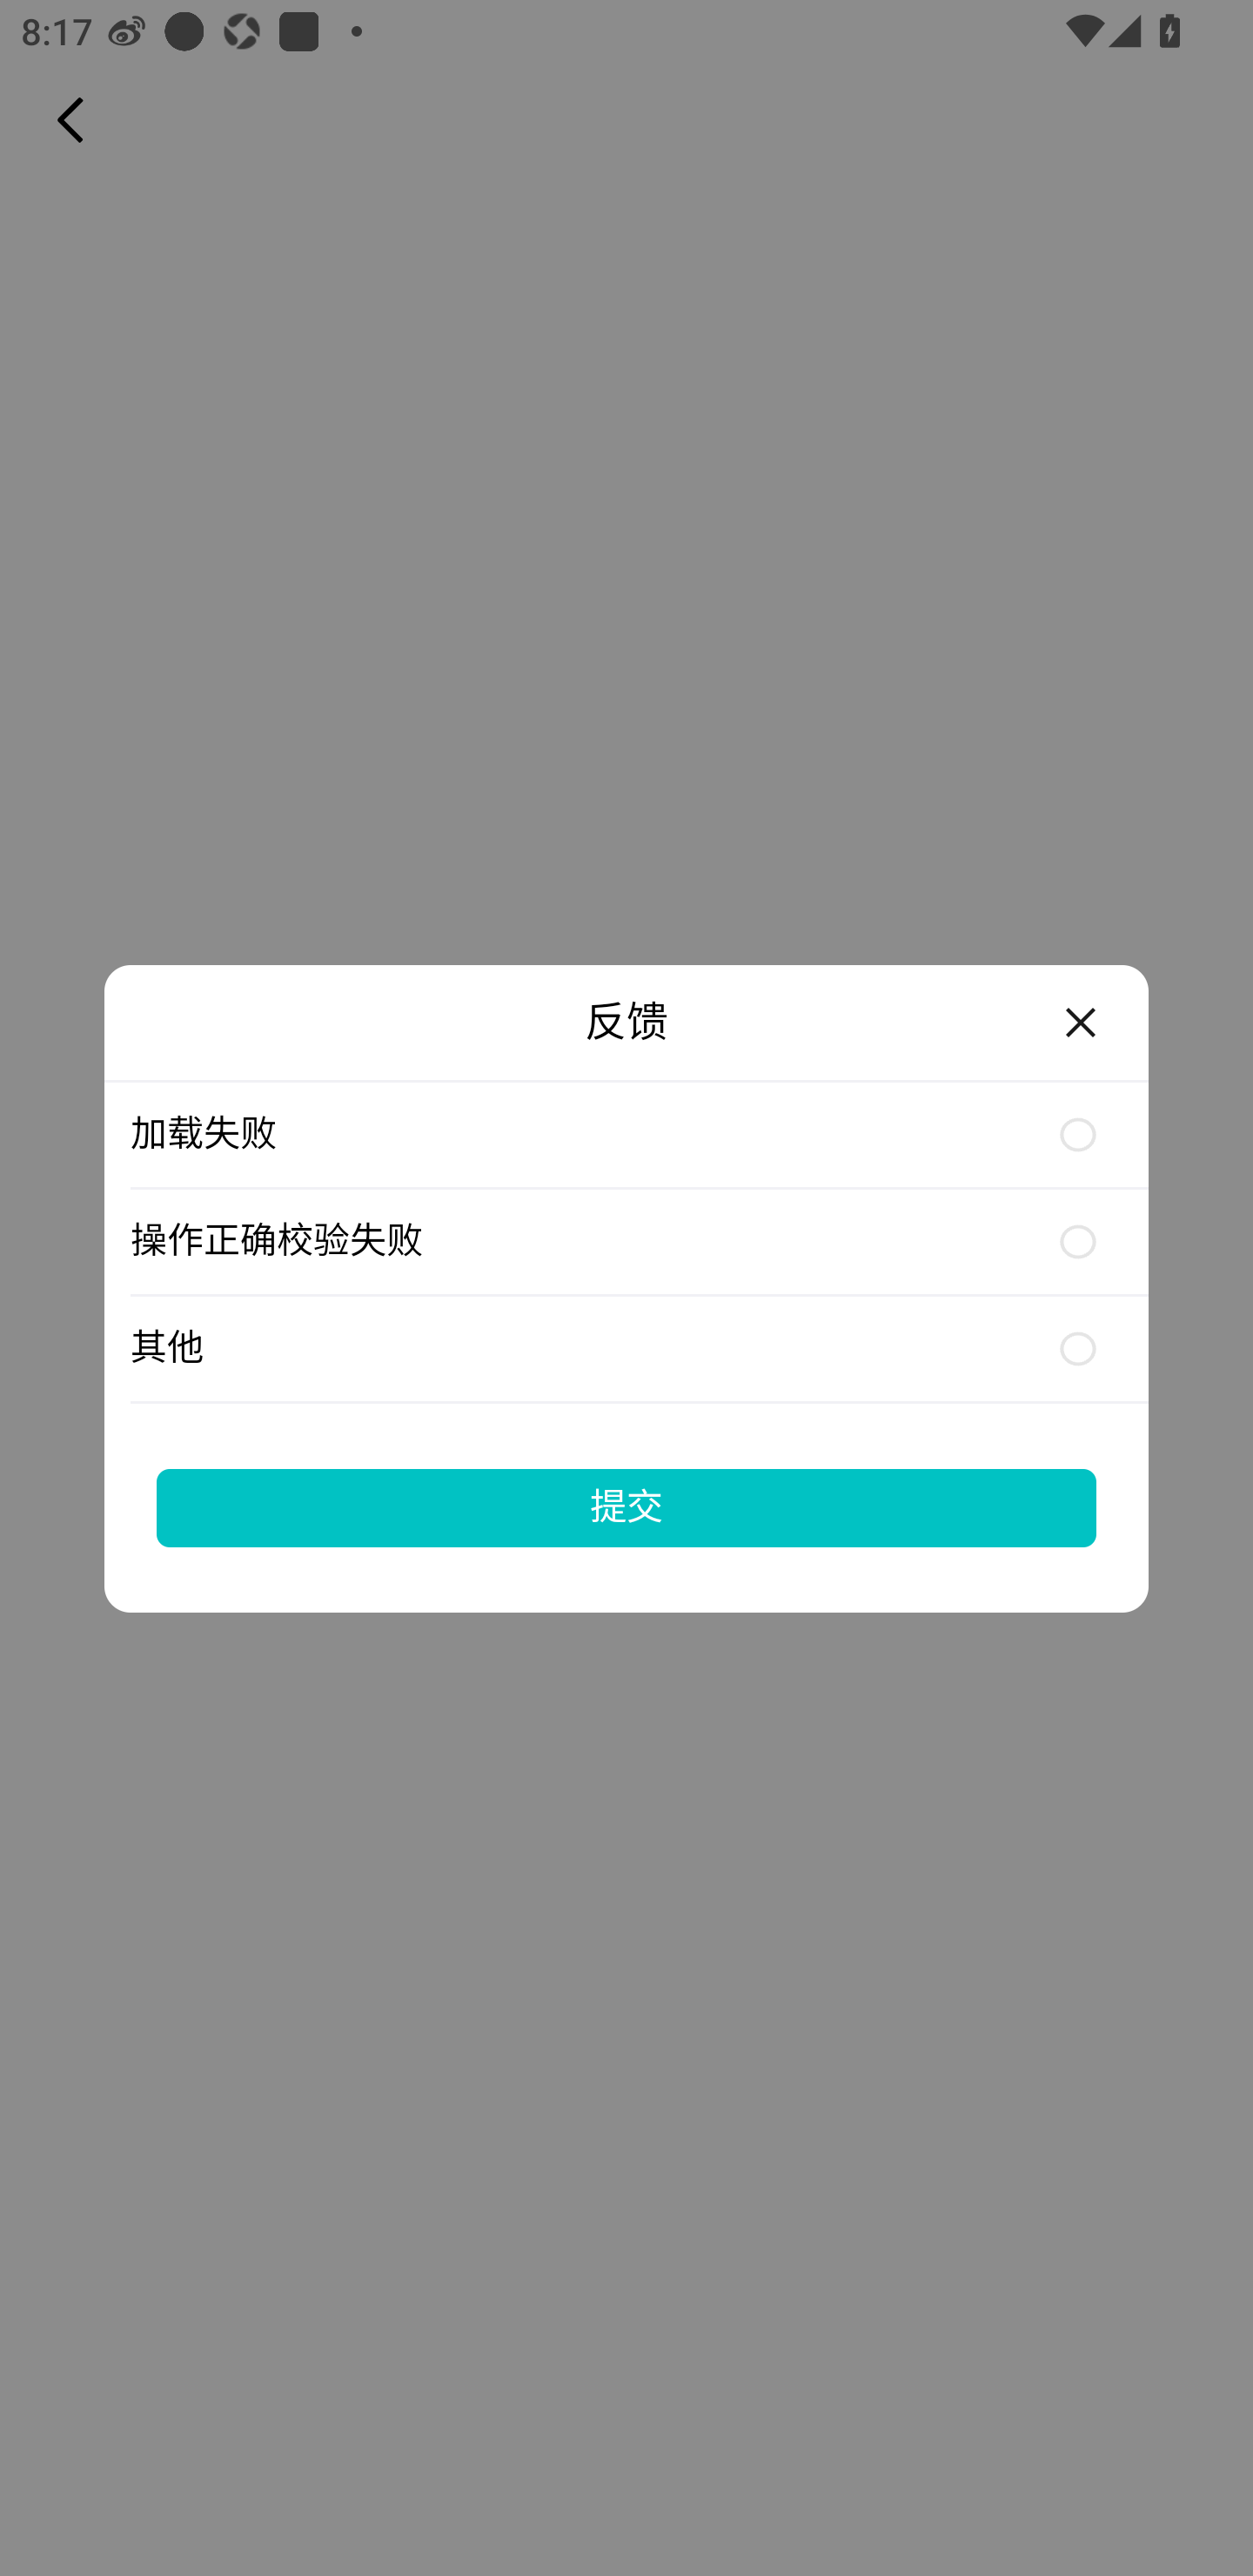 Image resolution: width=1253 pixels, height=2576 pixels. What do you see at coordinates (626, 1507) in the screenshot?
I see `提交` at bounding box center [626, 1507].